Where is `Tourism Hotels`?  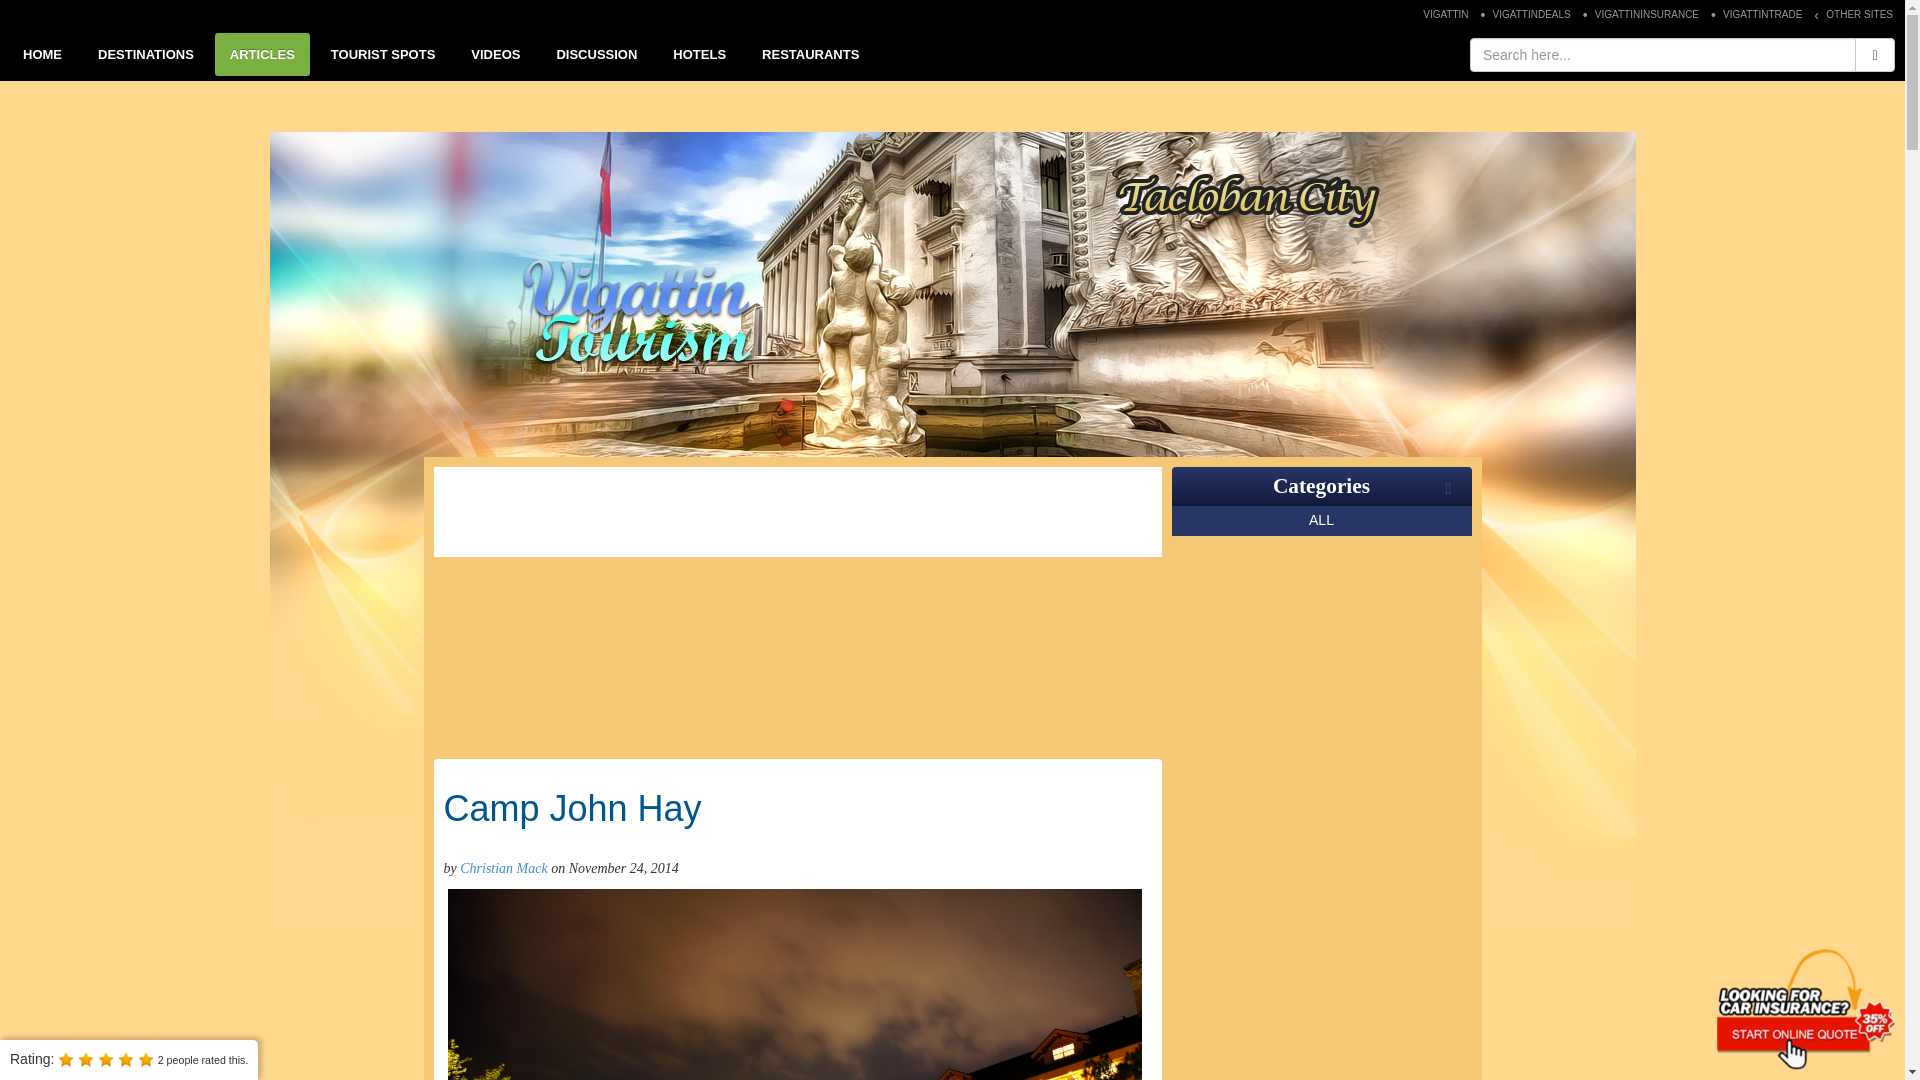
Tourism Hotels is located at coordinates (700, 54).